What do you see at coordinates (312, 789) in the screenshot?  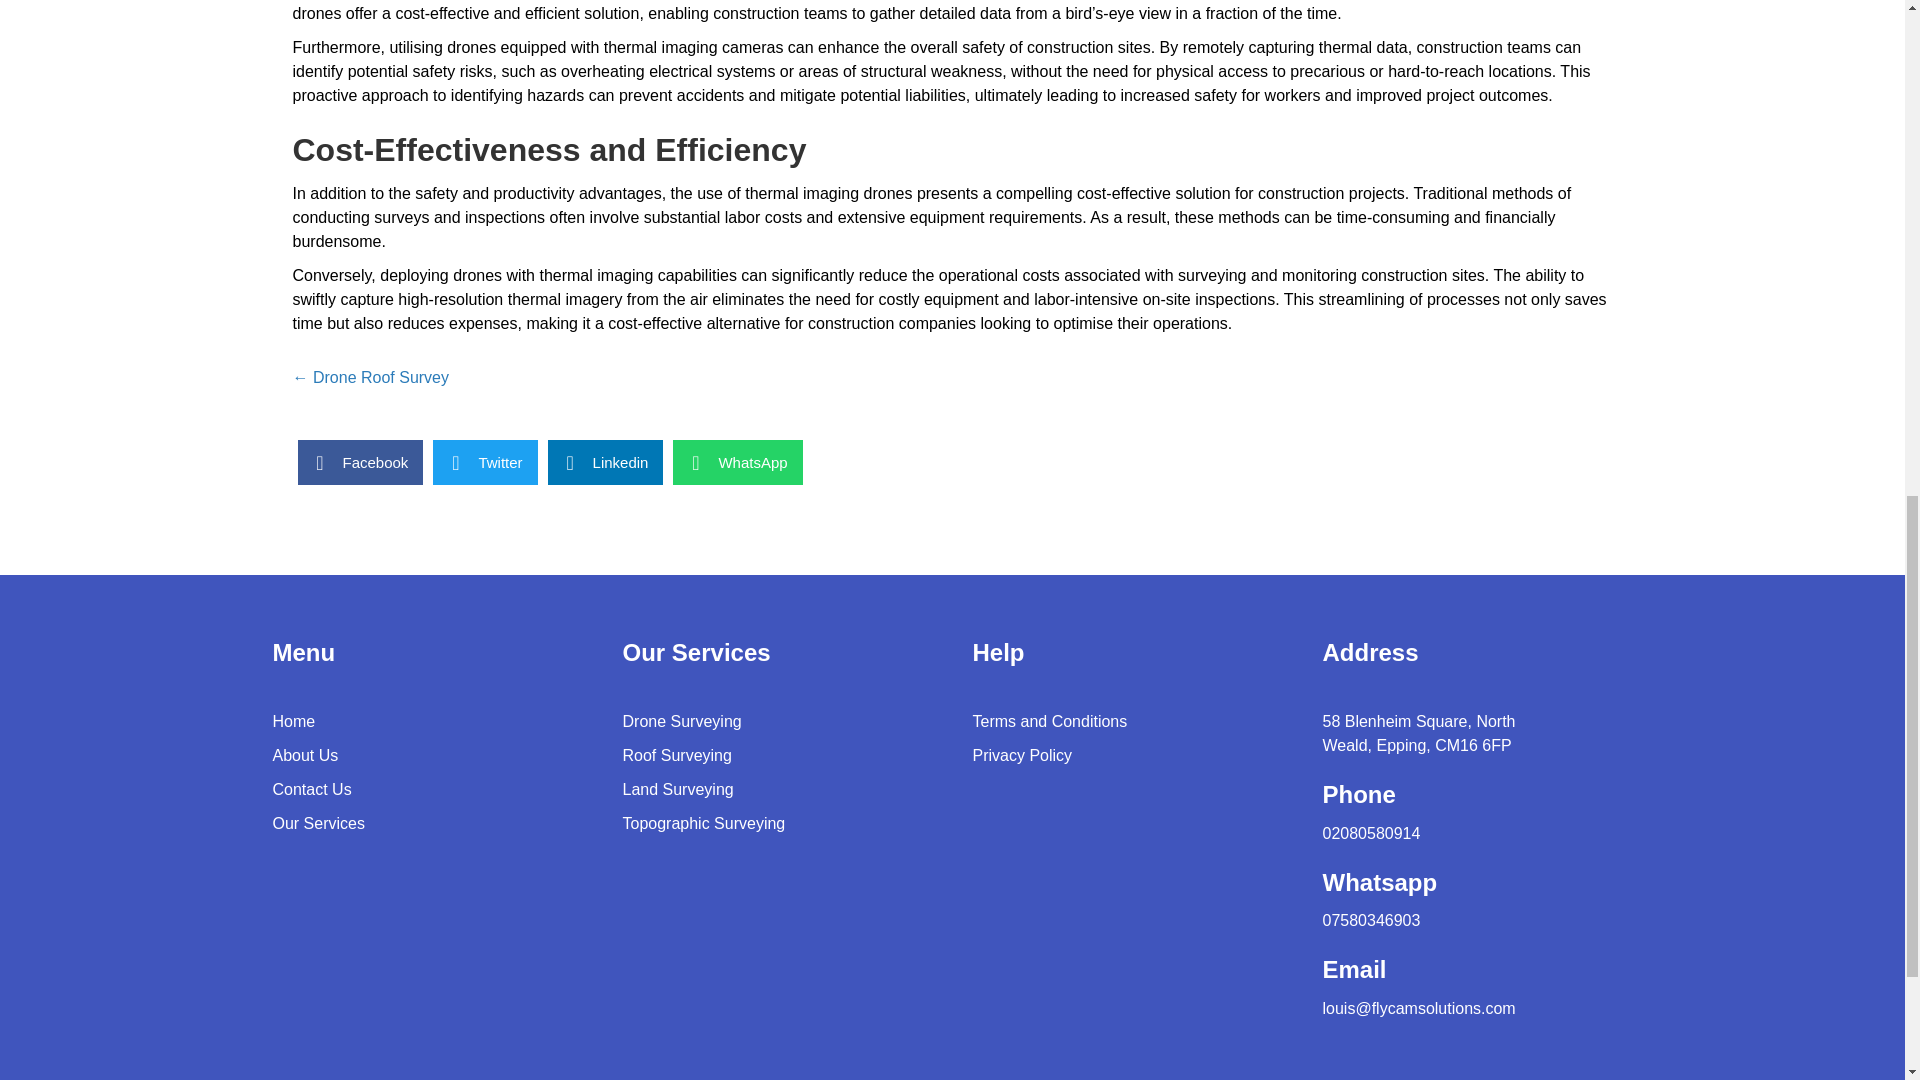 I see `Contact Us` at bounding box center [312, 789].